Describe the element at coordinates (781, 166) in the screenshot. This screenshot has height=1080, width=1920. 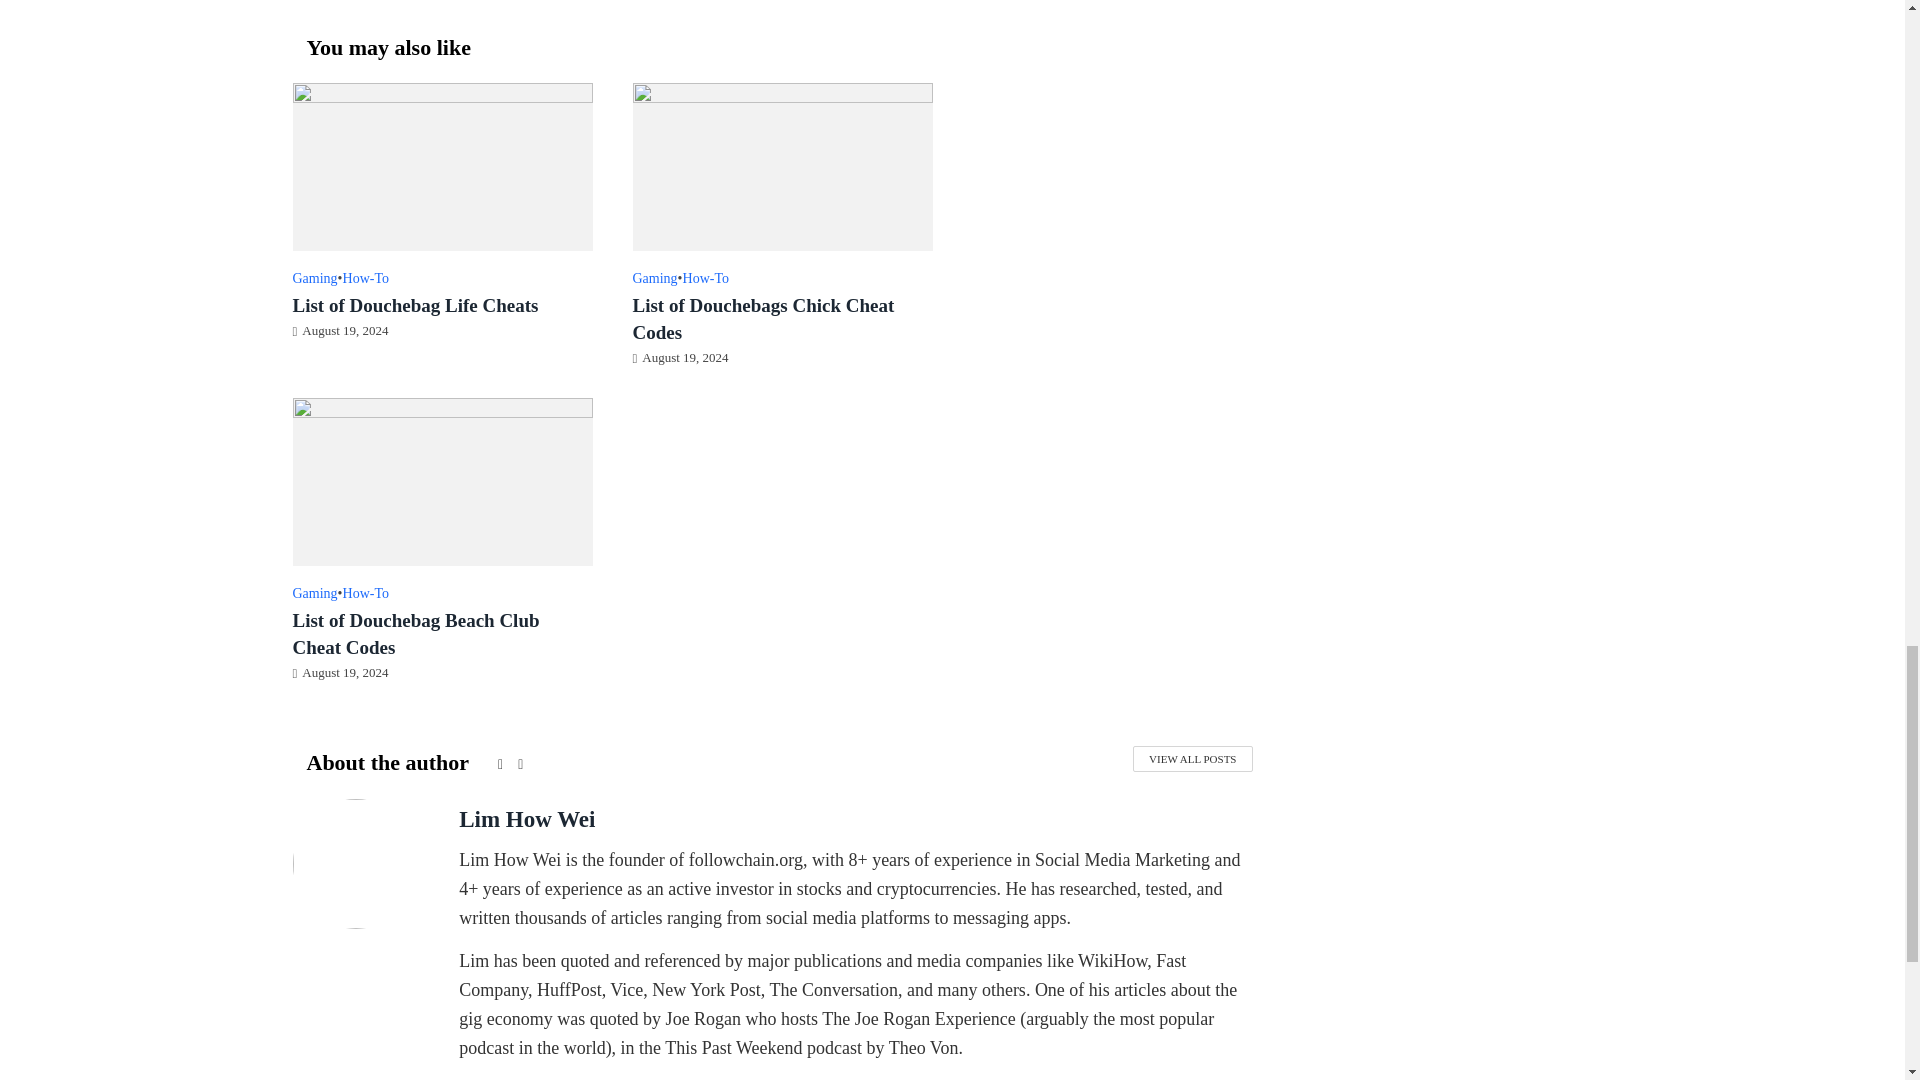
I see `List of Douchebags Chick Cheat Codes` at that location.